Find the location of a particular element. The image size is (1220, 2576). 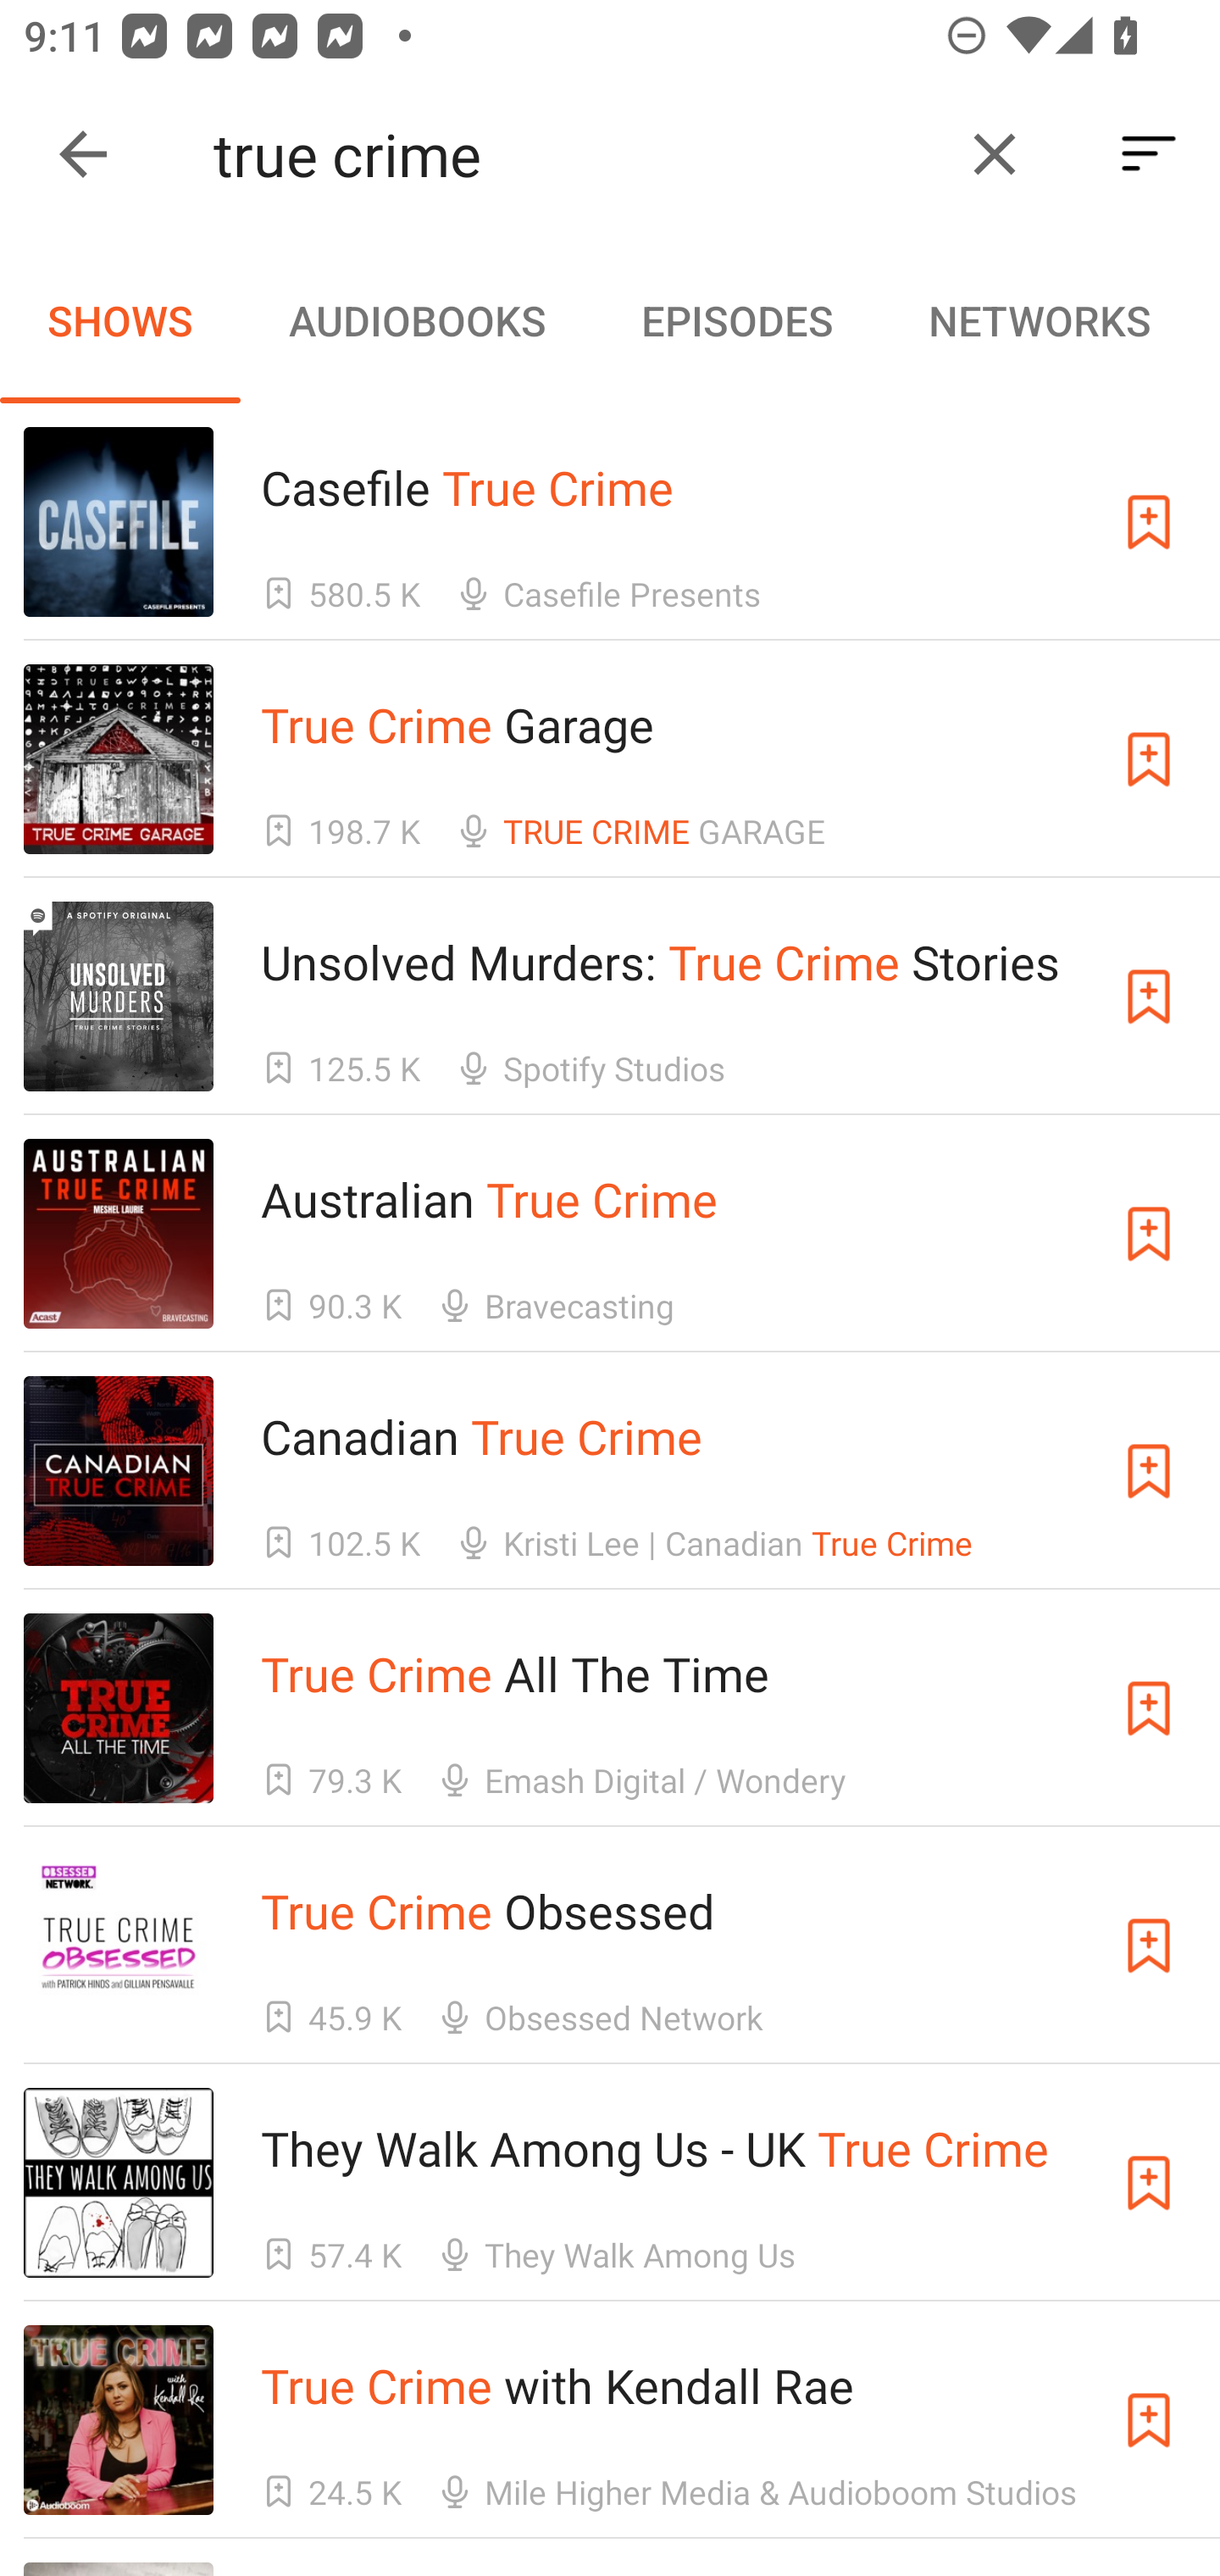

Collapse is located at coordinates (83, 154).